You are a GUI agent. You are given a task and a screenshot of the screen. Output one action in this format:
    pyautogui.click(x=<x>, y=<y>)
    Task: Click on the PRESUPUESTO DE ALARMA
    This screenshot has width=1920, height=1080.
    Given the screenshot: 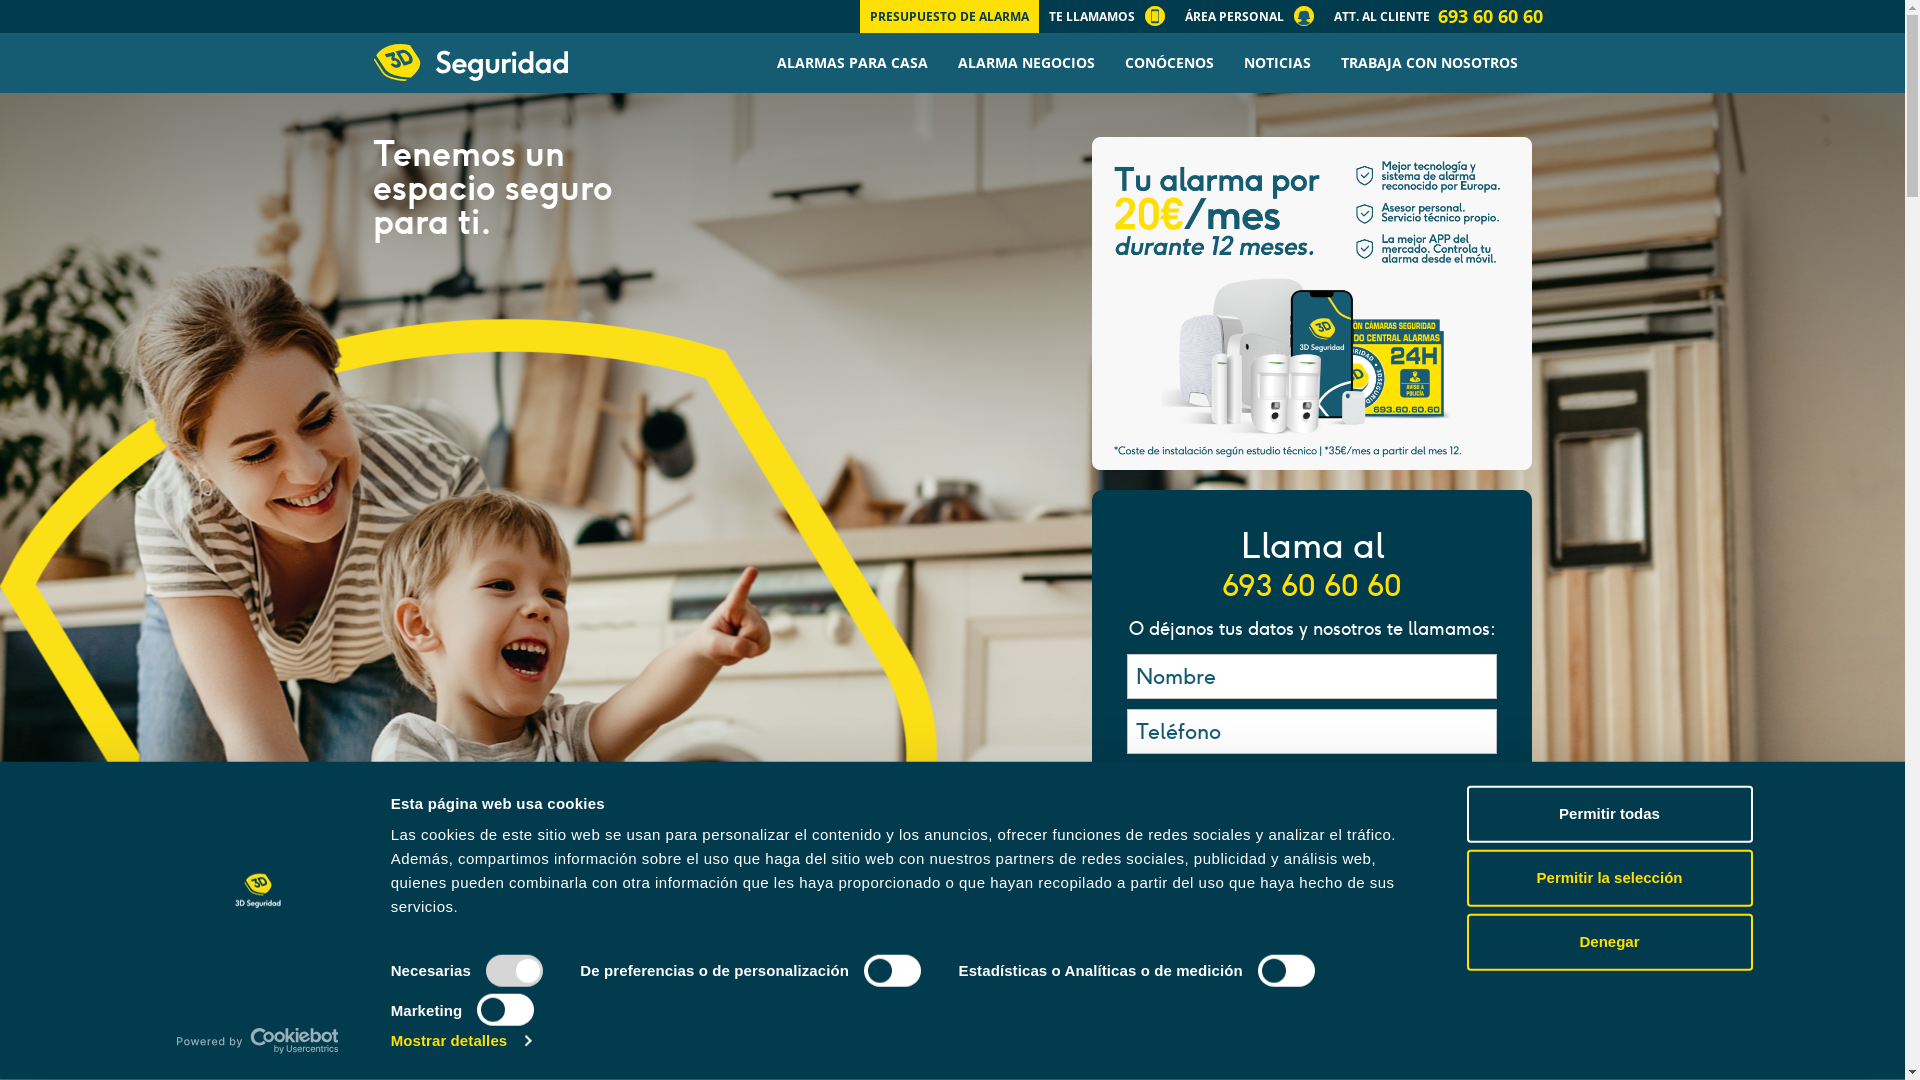 What is the action you would take?
    pyautogui.click(x=950, y=16)
    